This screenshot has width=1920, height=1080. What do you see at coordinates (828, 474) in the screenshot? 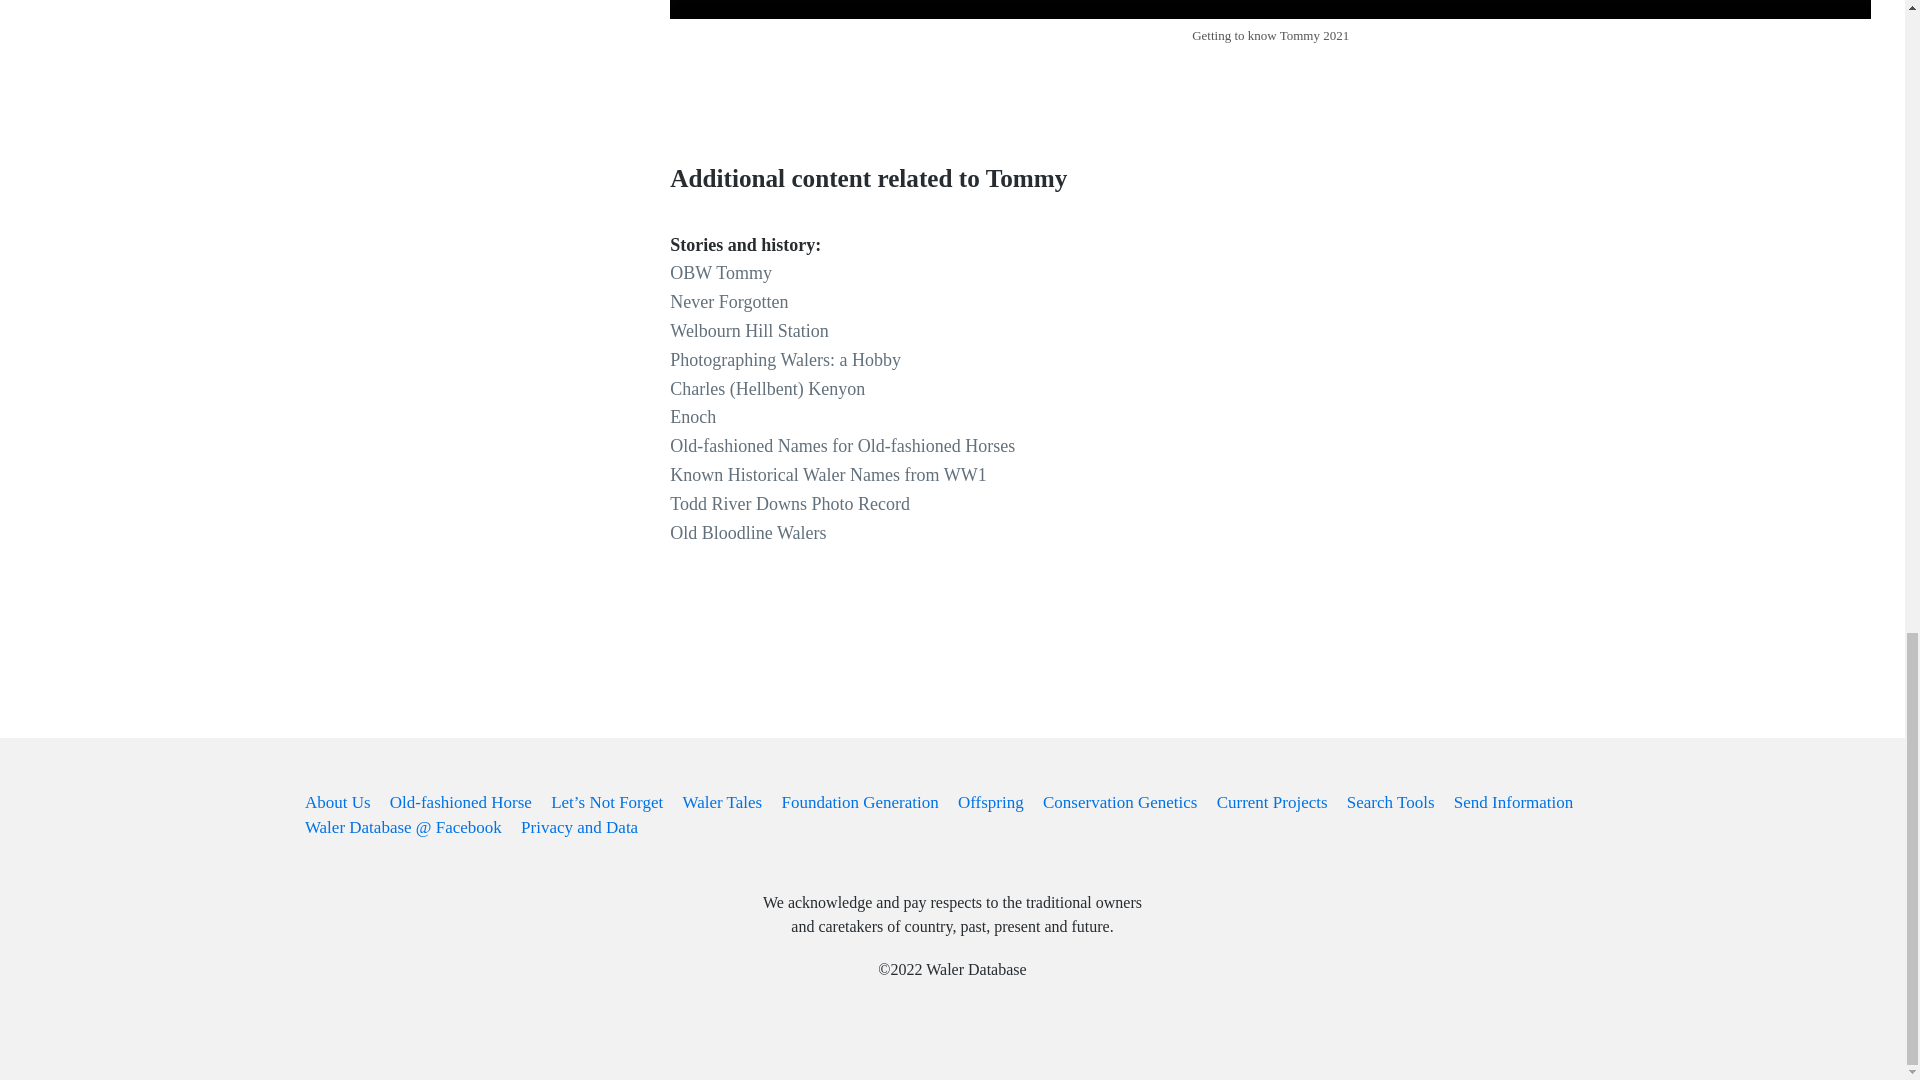
I see `Known Historical Waler Names from WW1` at bounding box center [828, 474].